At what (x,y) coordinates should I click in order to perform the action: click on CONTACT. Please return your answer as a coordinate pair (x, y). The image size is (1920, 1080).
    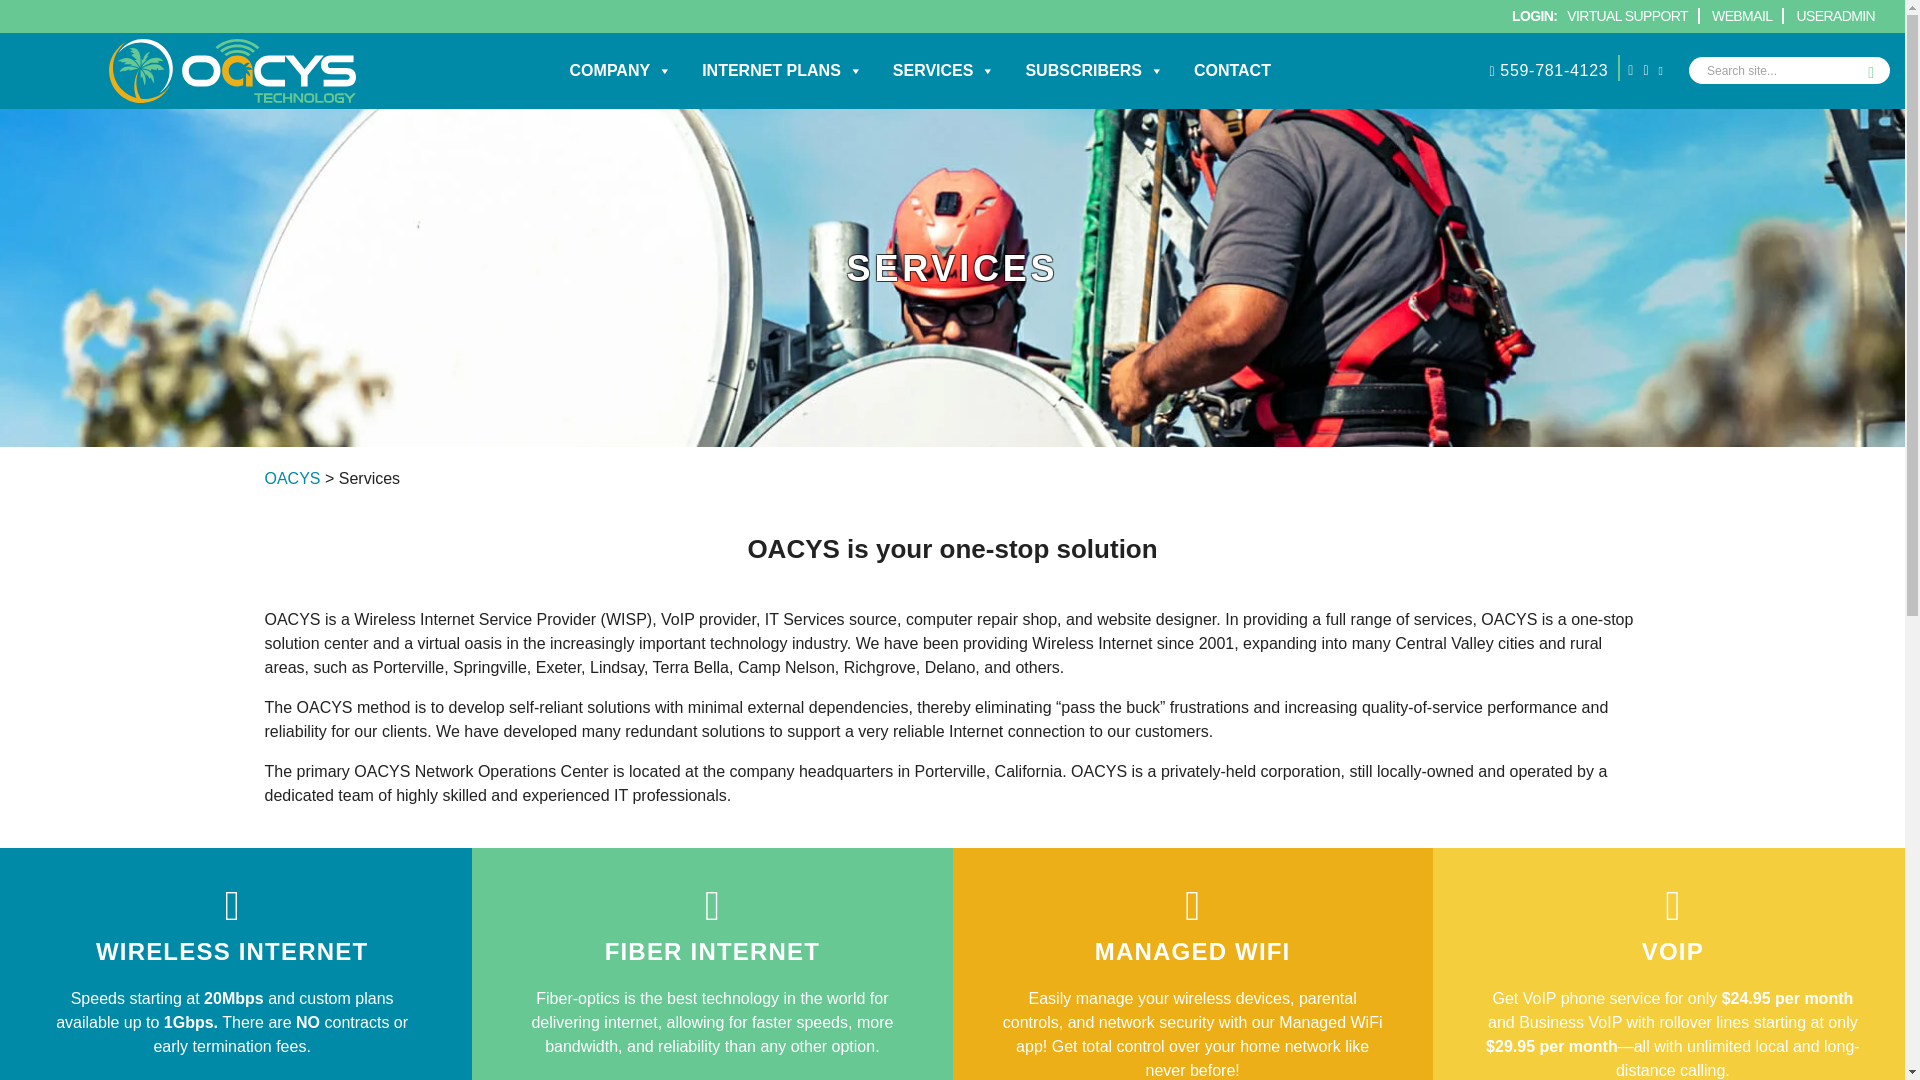
    Looking at the image, I should click on (1232, 71).